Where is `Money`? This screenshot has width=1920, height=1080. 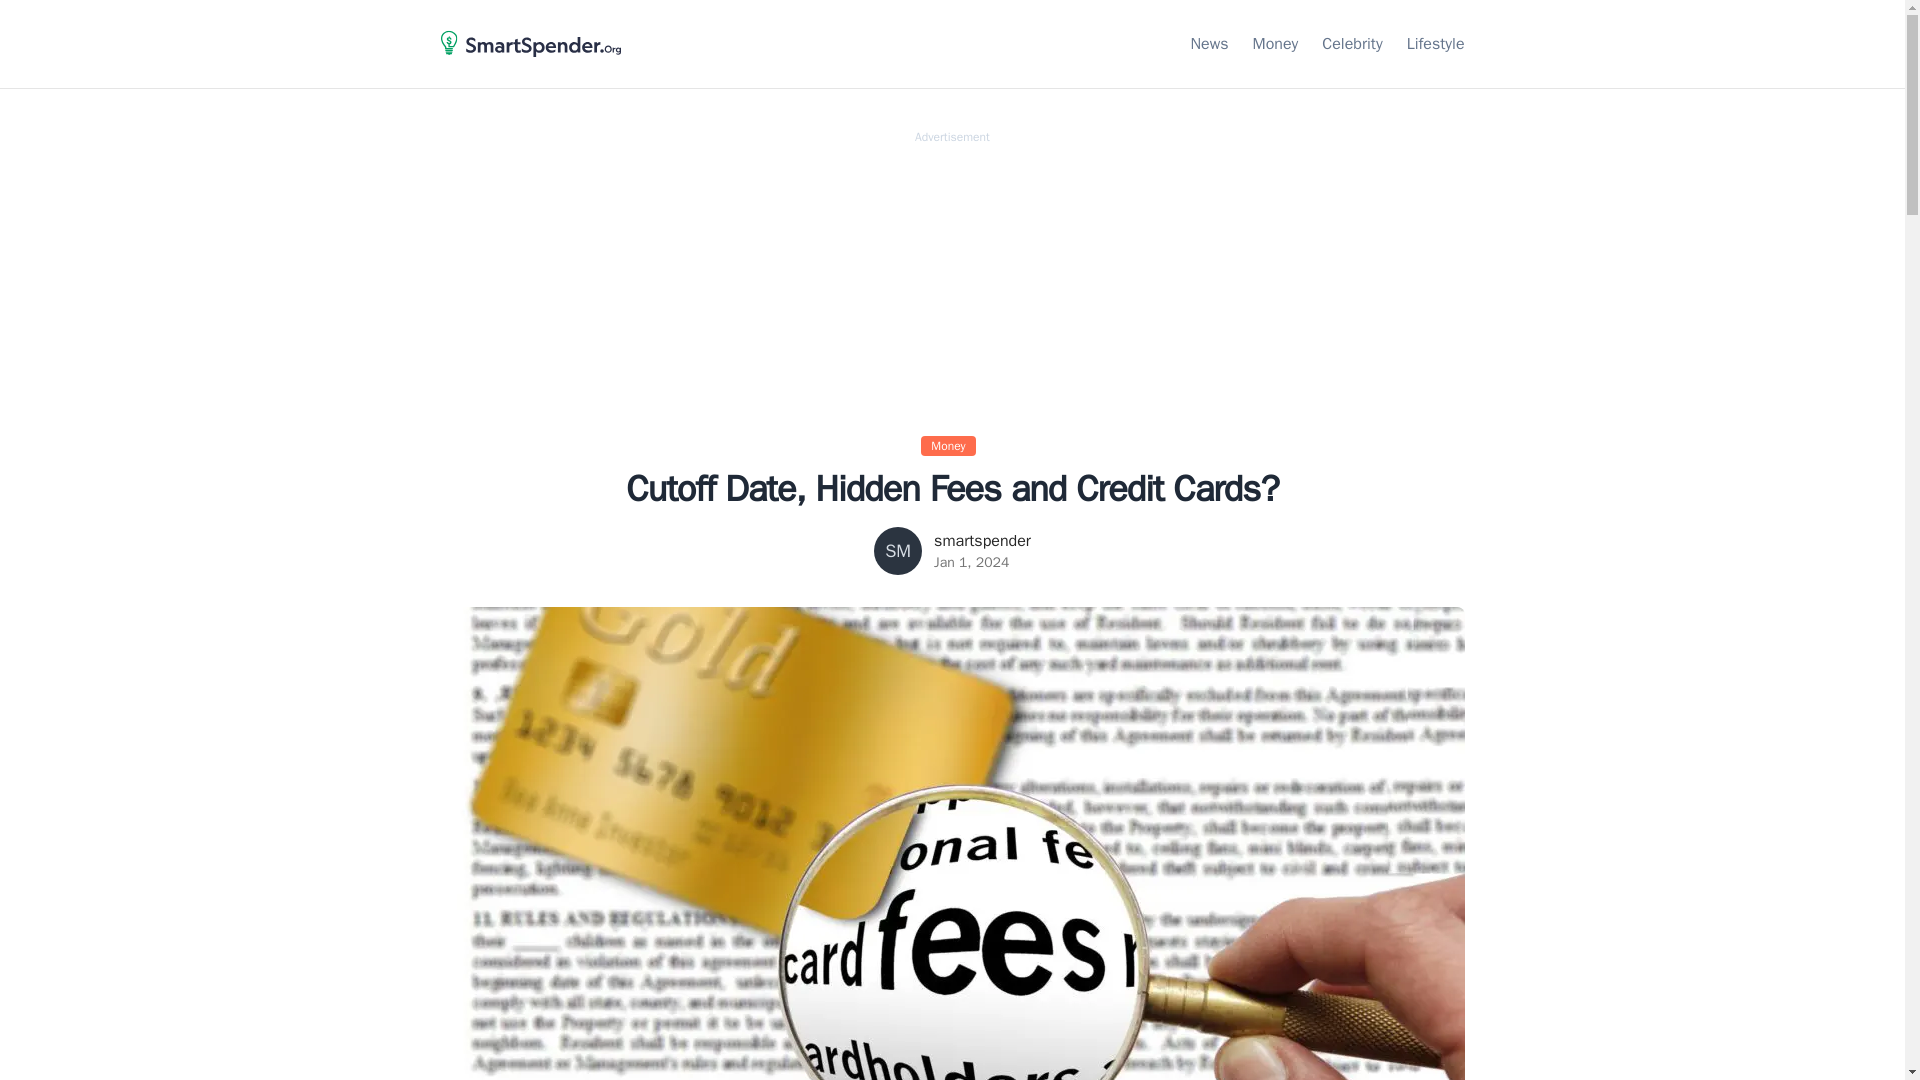
Money is located at coordinates (1276, 44).